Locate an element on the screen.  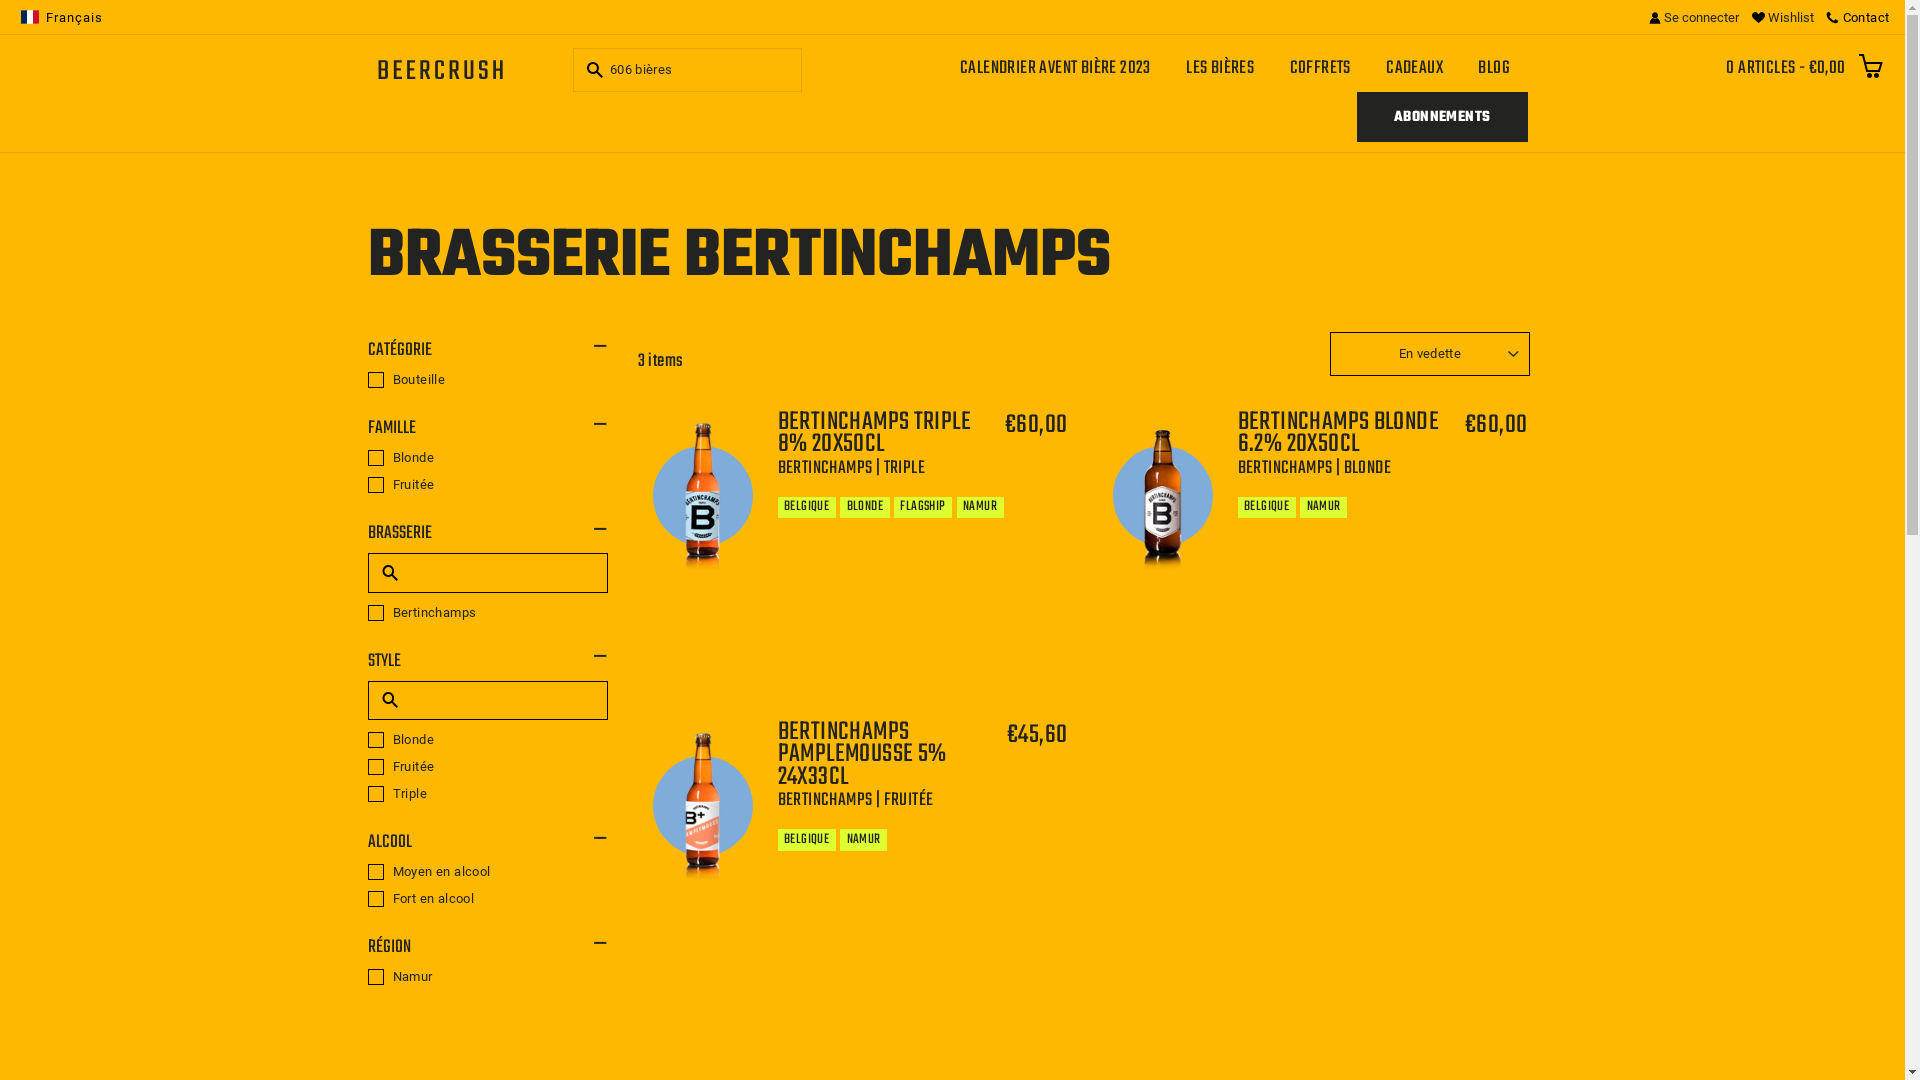
Passer au contenu is located at coordinates (0, 0).